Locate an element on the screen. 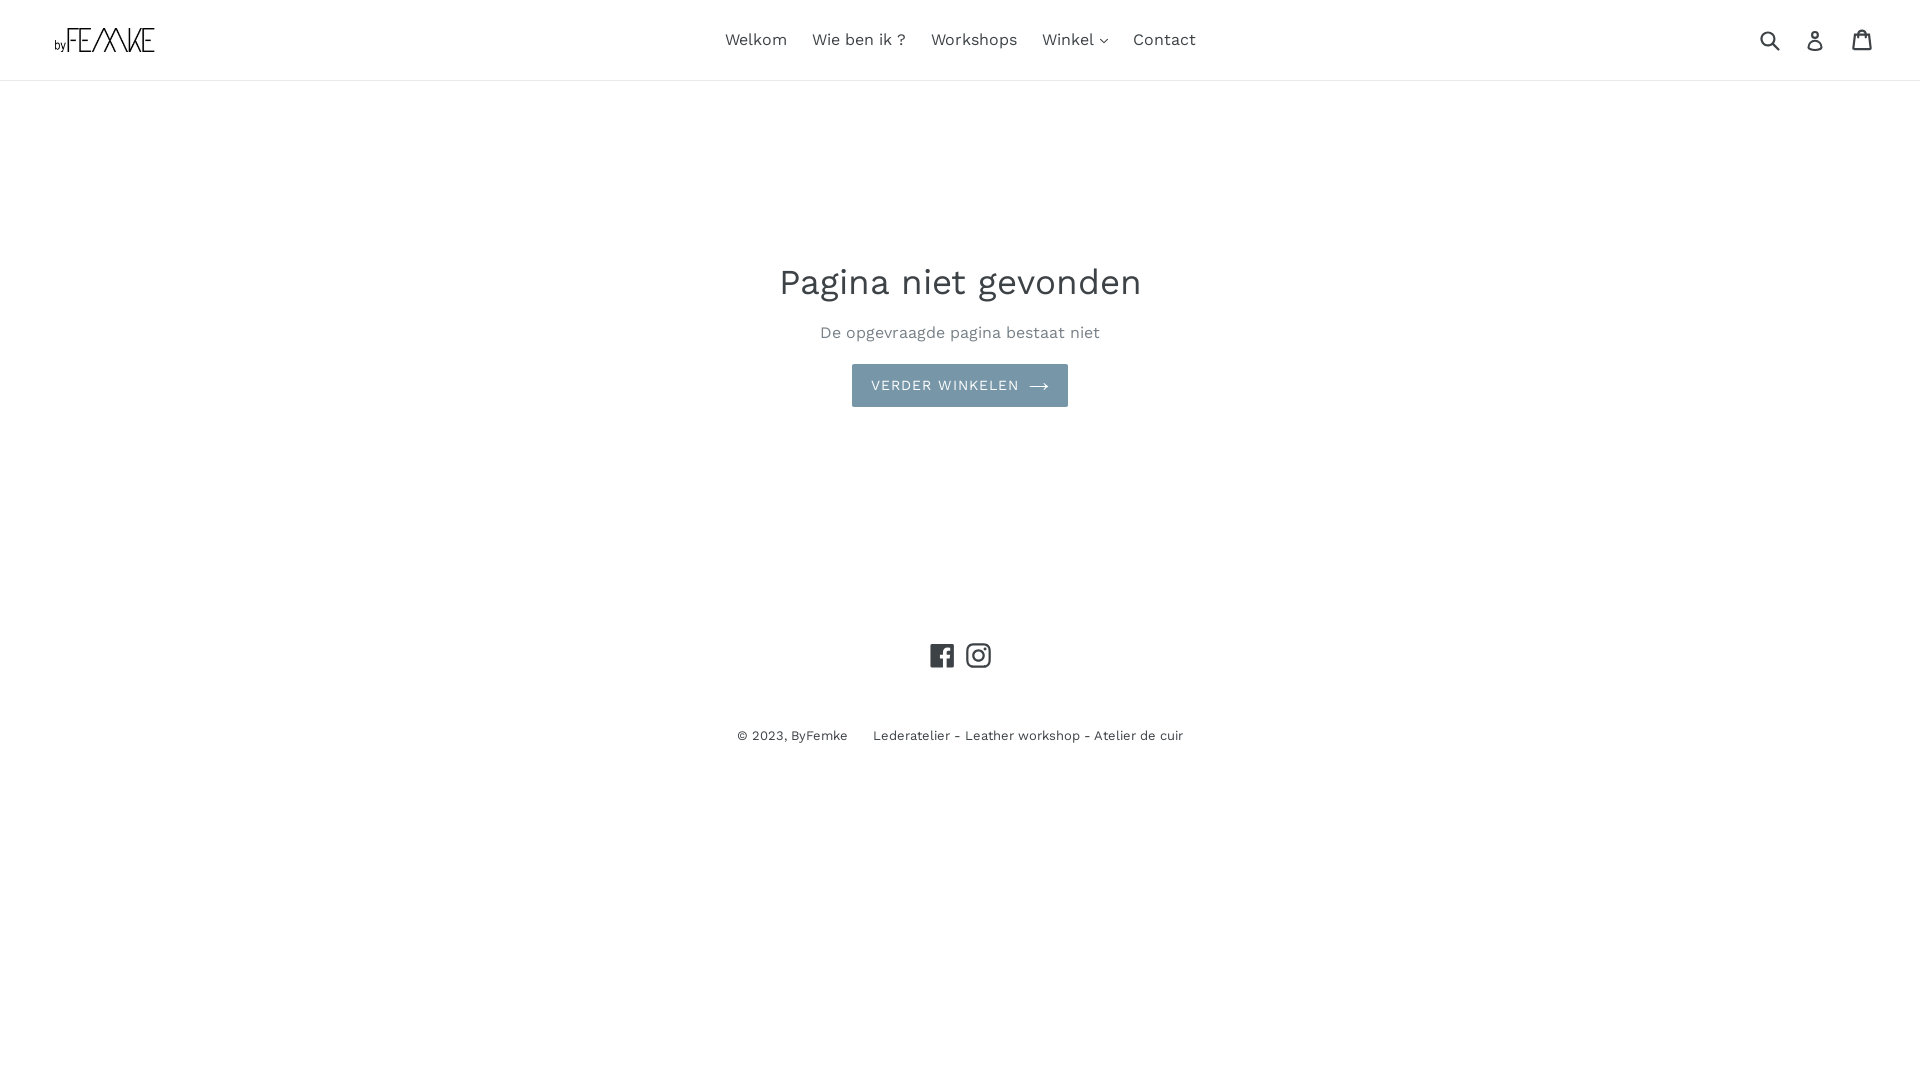 The image size is (1920, 1080). Verstuur is located at coordinates (1769, 40).